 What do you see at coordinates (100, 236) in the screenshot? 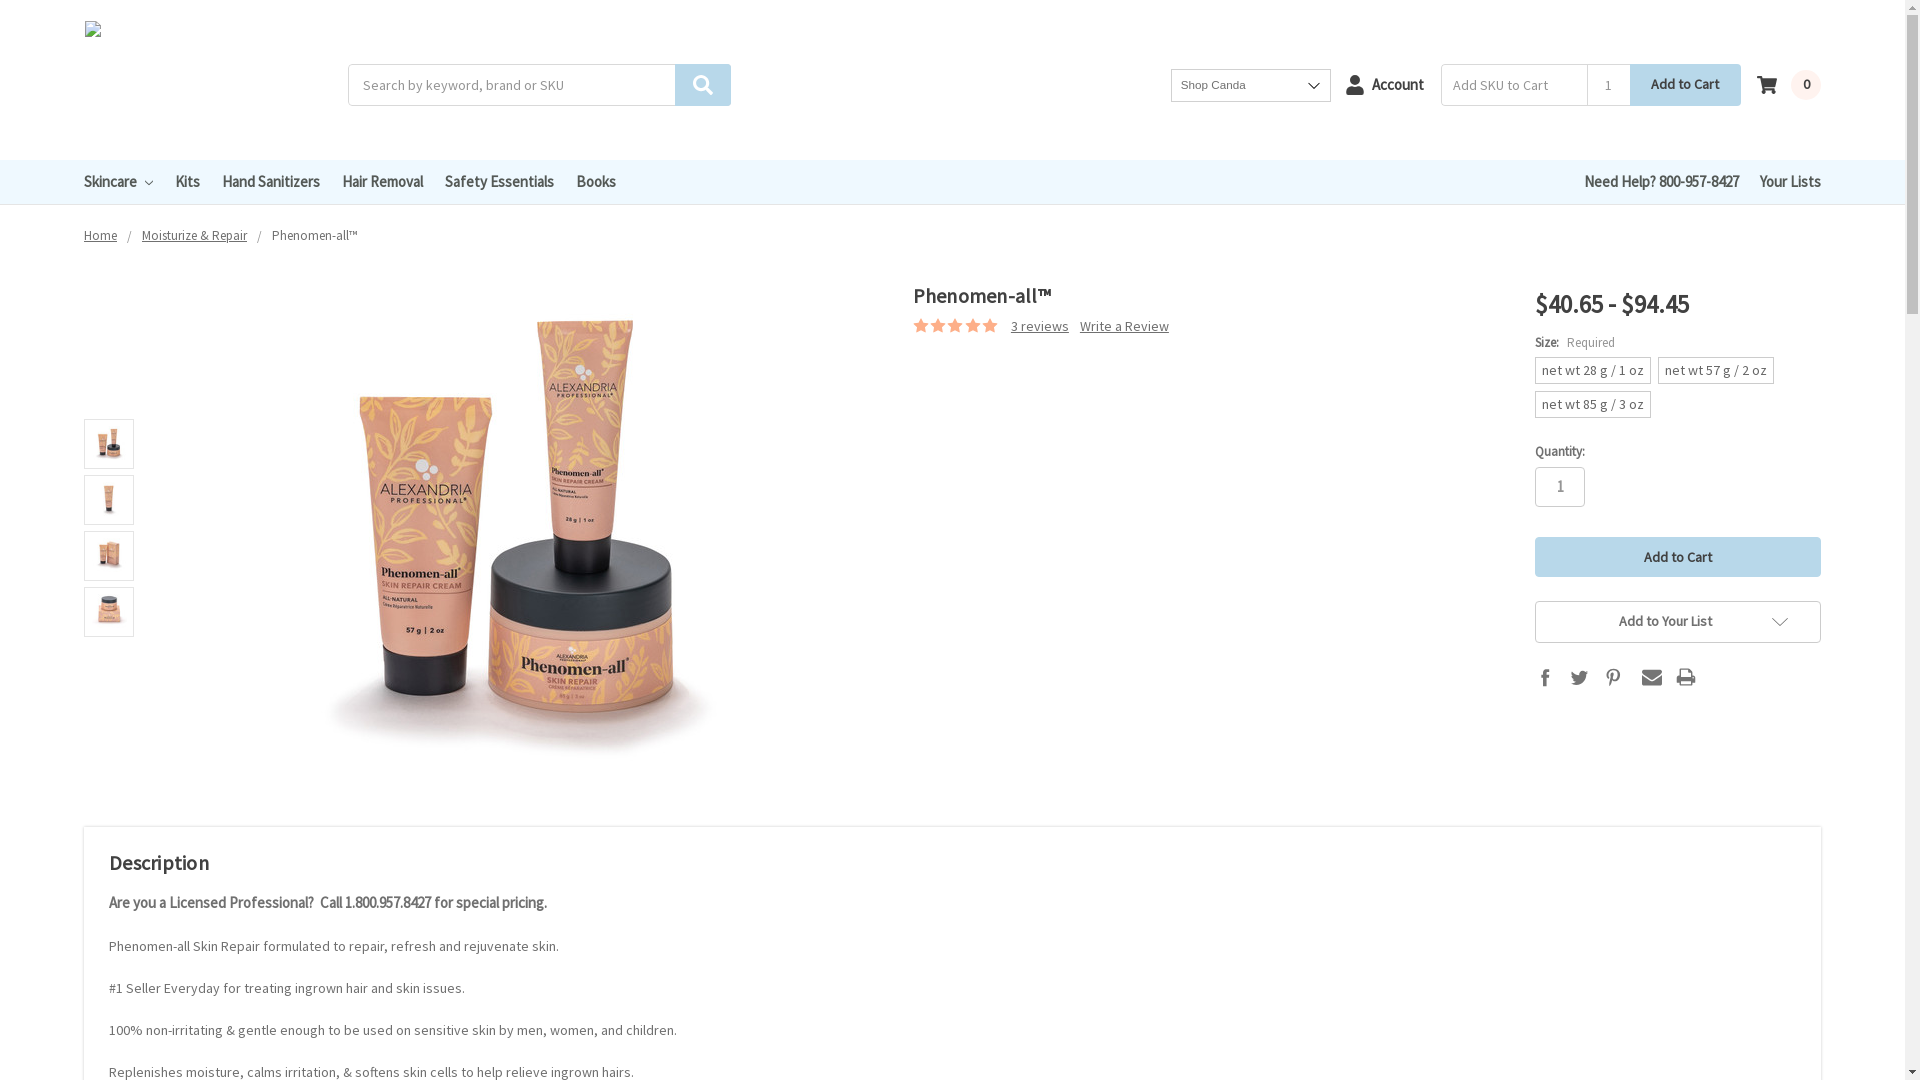
I see `Home` at bounding box center [100, 236].